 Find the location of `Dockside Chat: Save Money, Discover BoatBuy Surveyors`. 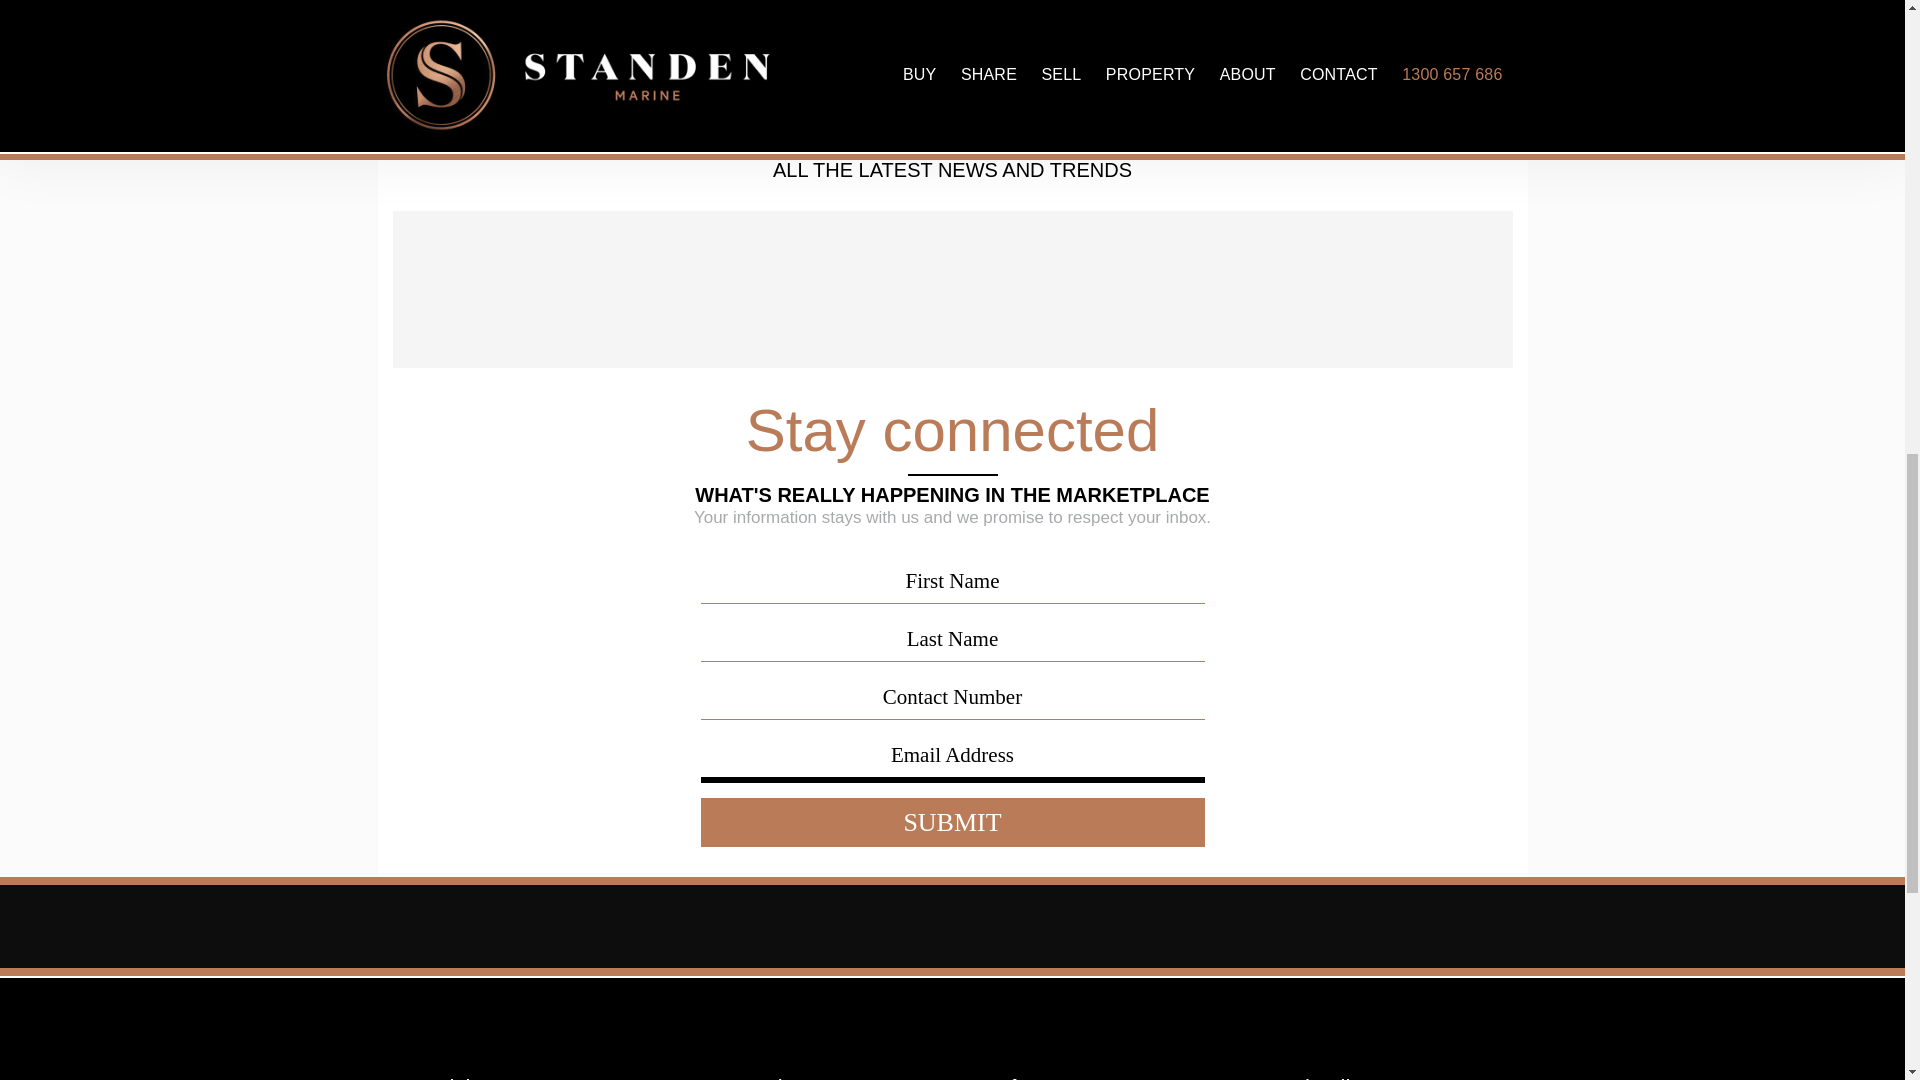

Dockside Chat: Save Money, Discover BoatBuy Surveyors is located at coordinates (1372, 290).